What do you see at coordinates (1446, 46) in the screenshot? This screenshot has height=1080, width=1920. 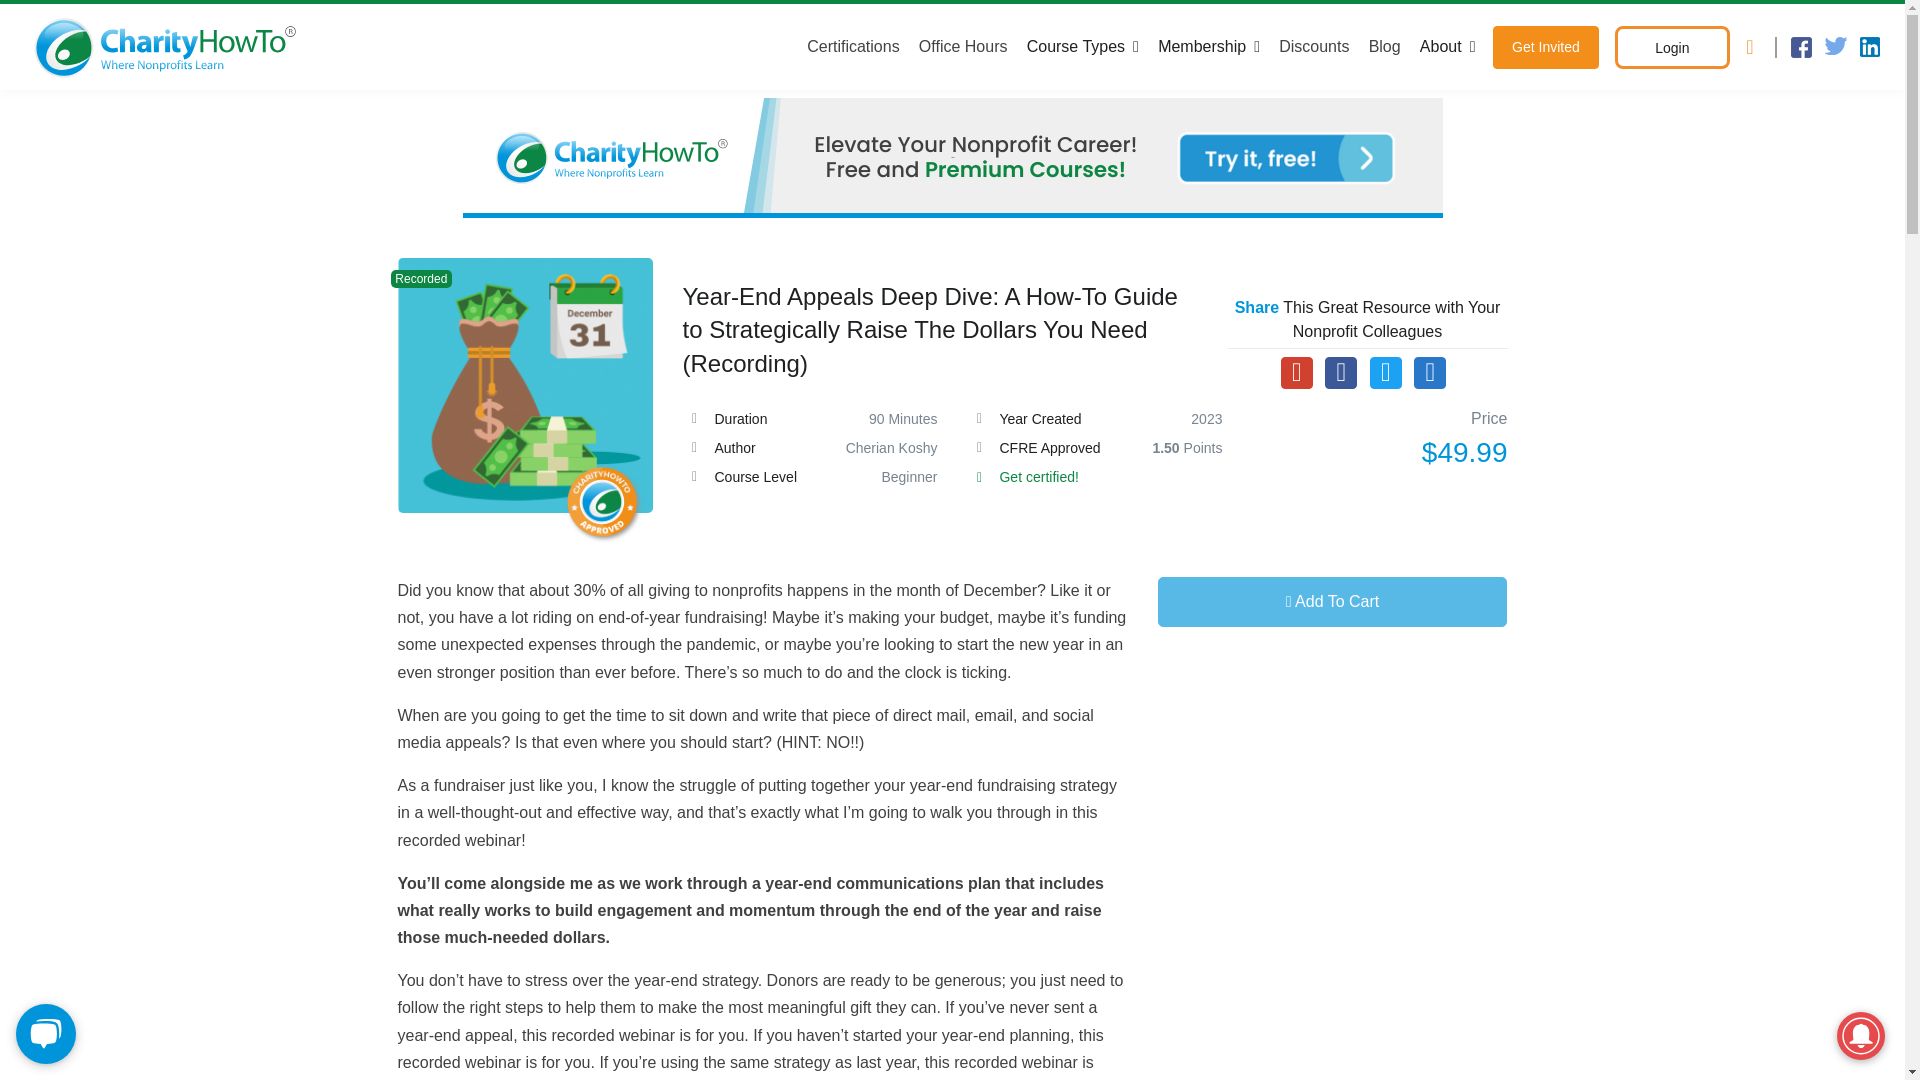 I see `About` at bounding box center [1446, 46].